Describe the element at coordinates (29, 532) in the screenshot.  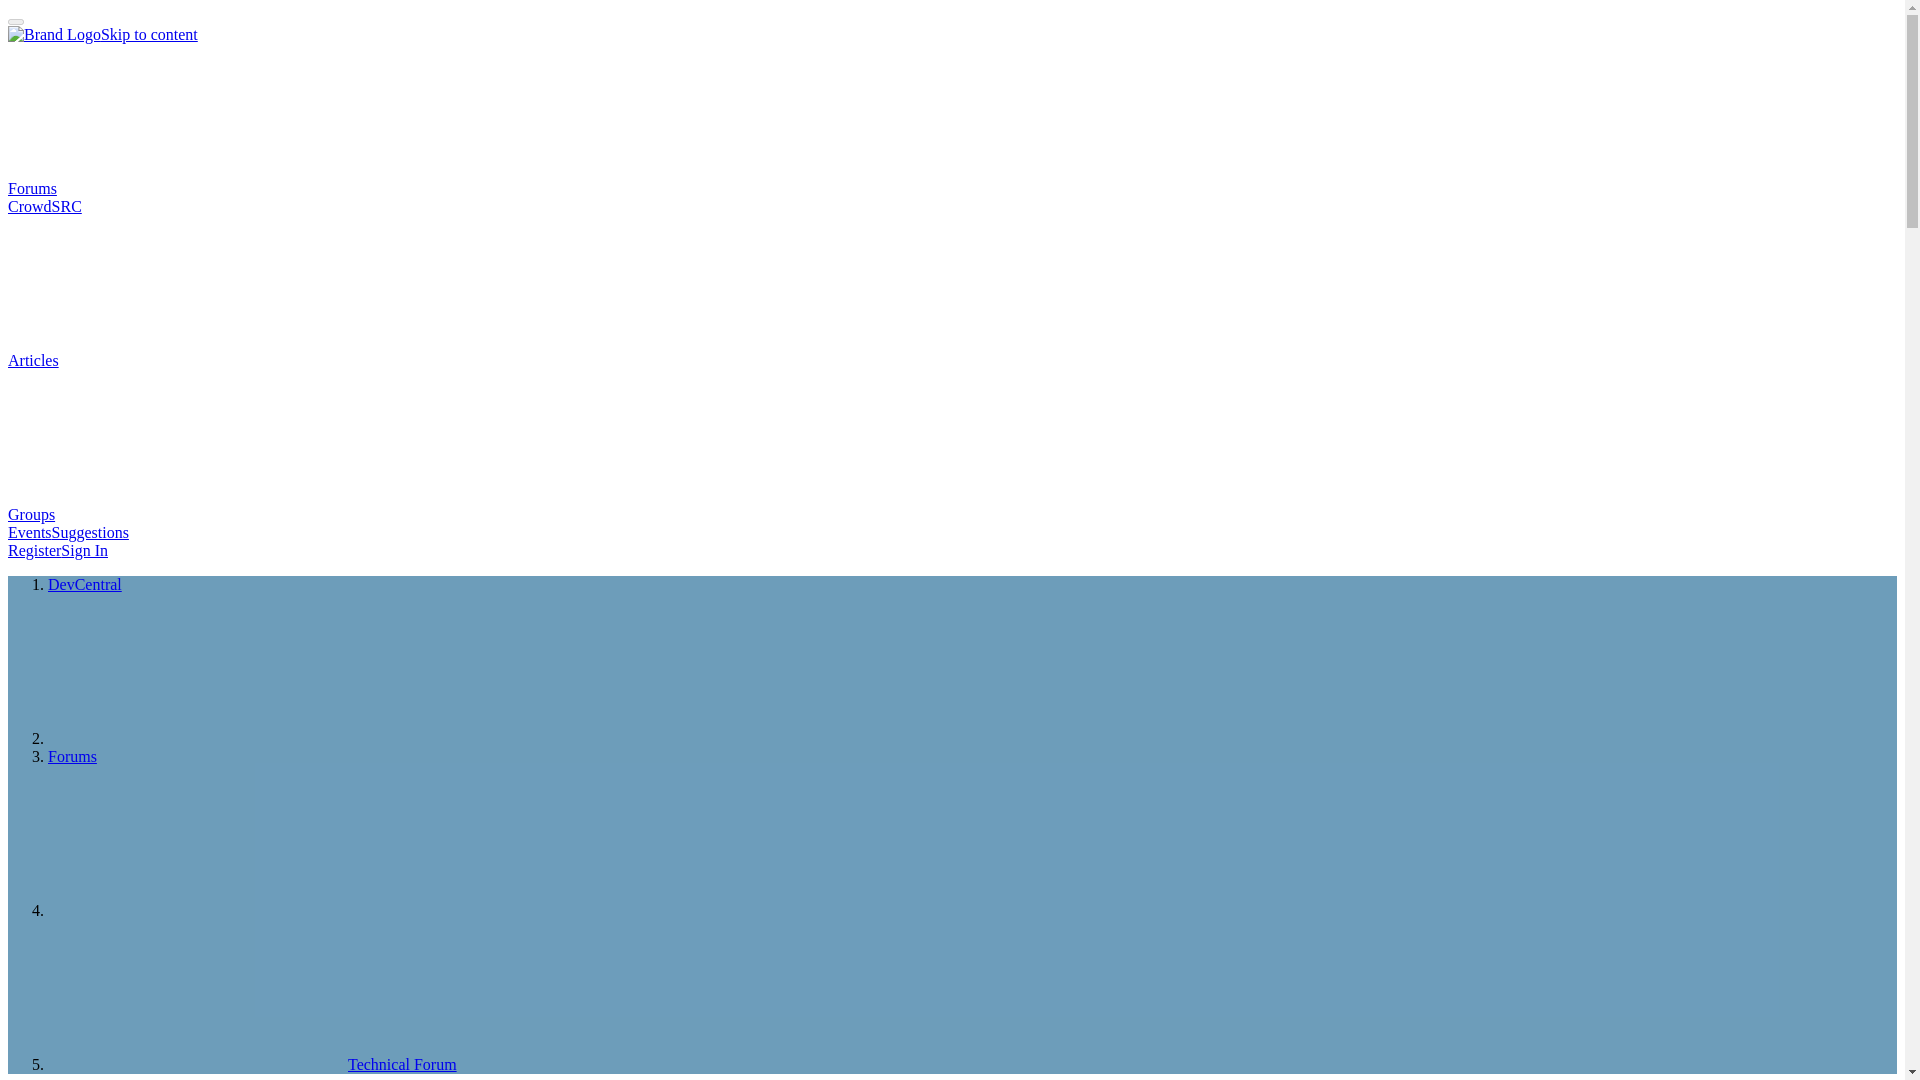
I see `Events` at that location.